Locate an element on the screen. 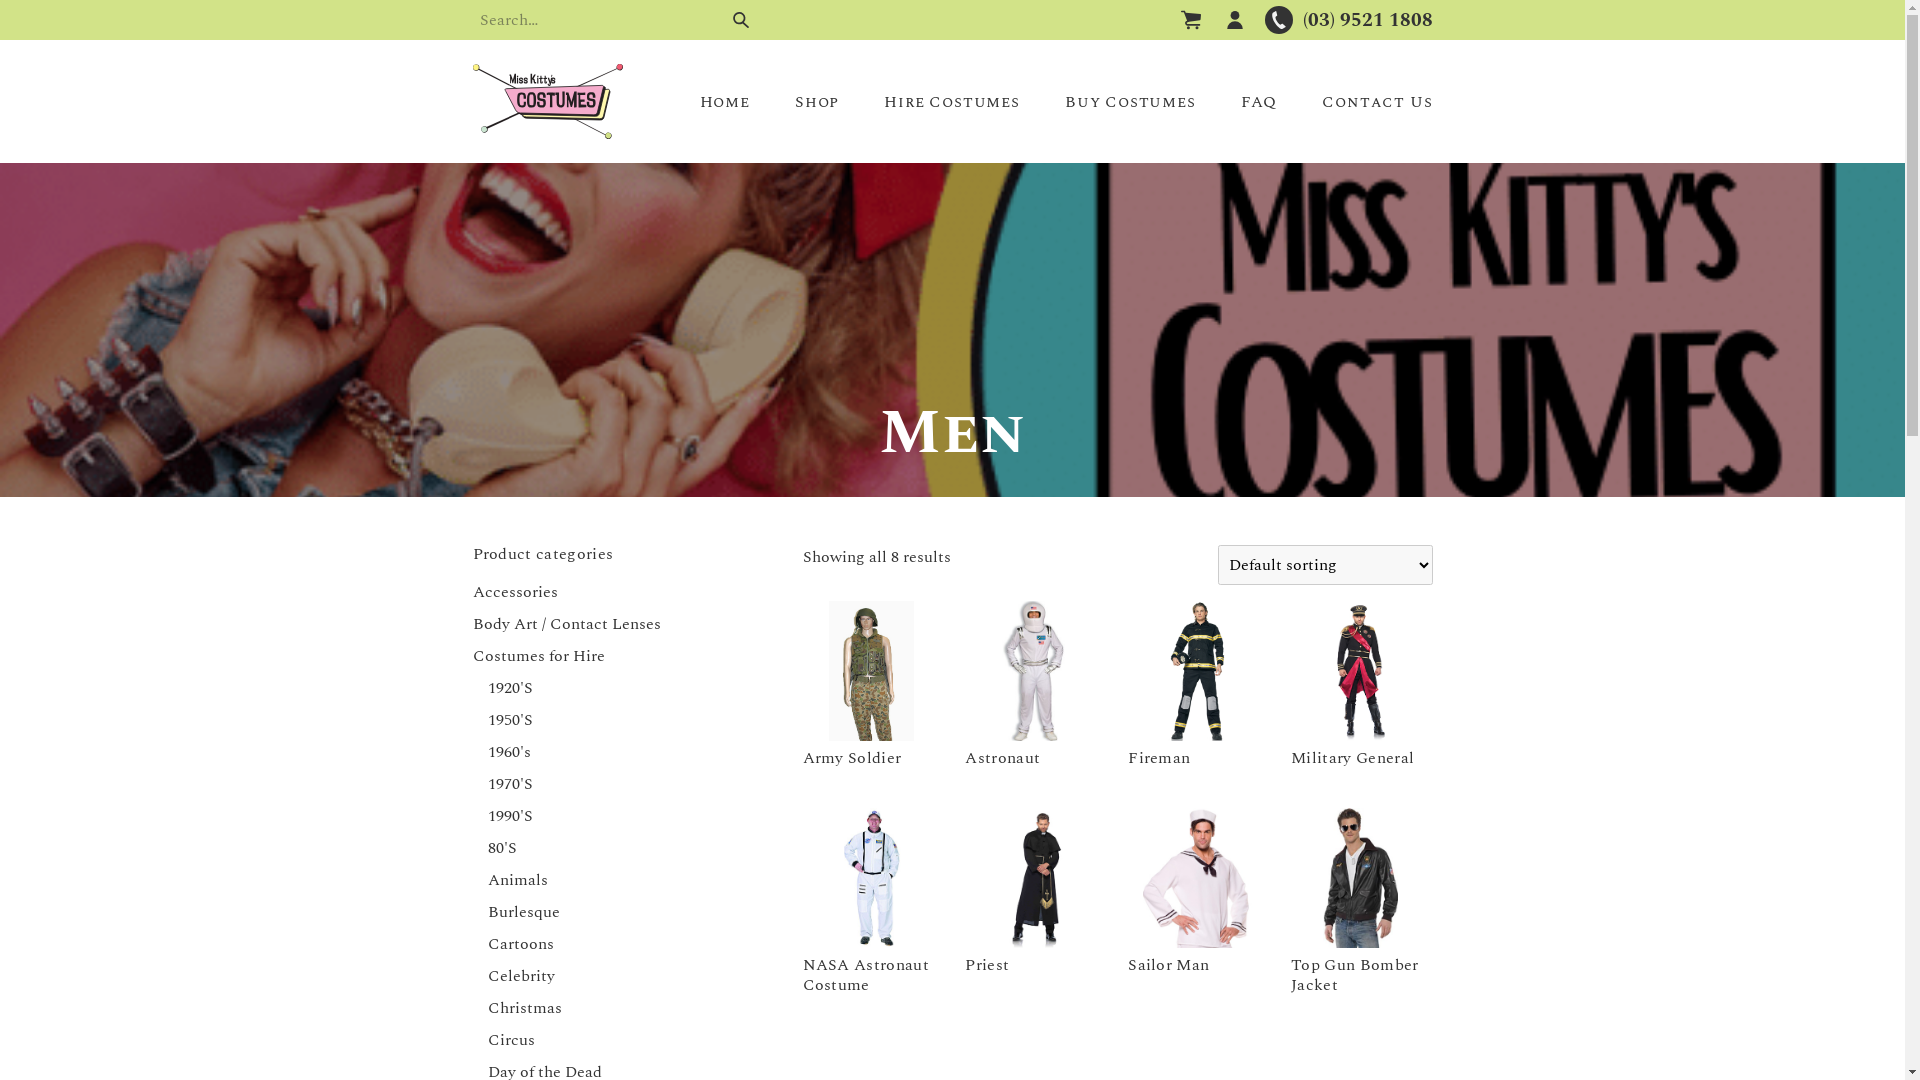  Costumes for Hire is located at coordinates (538, 656).